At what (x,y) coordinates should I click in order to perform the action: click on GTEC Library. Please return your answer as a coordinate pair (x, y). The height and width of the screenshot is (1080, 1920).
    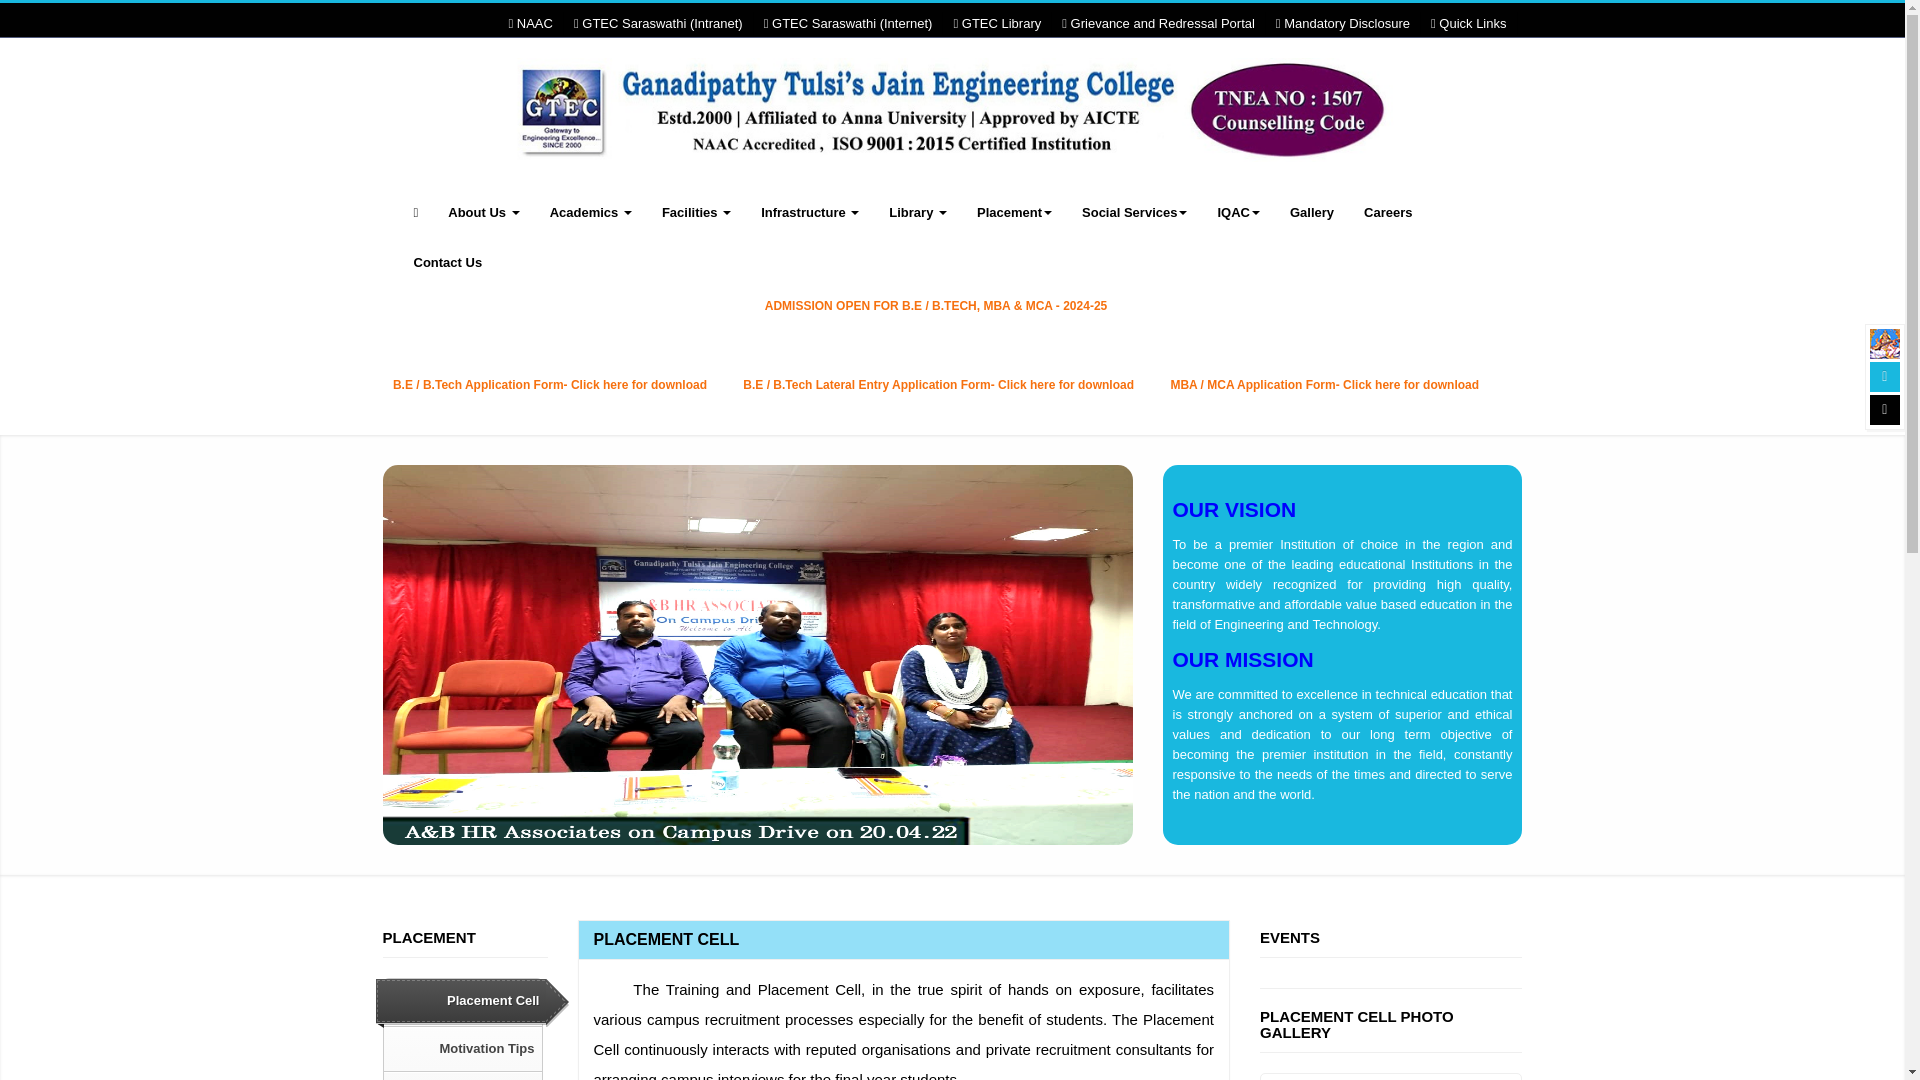
    Looking at the image, I should click on (996, 24).